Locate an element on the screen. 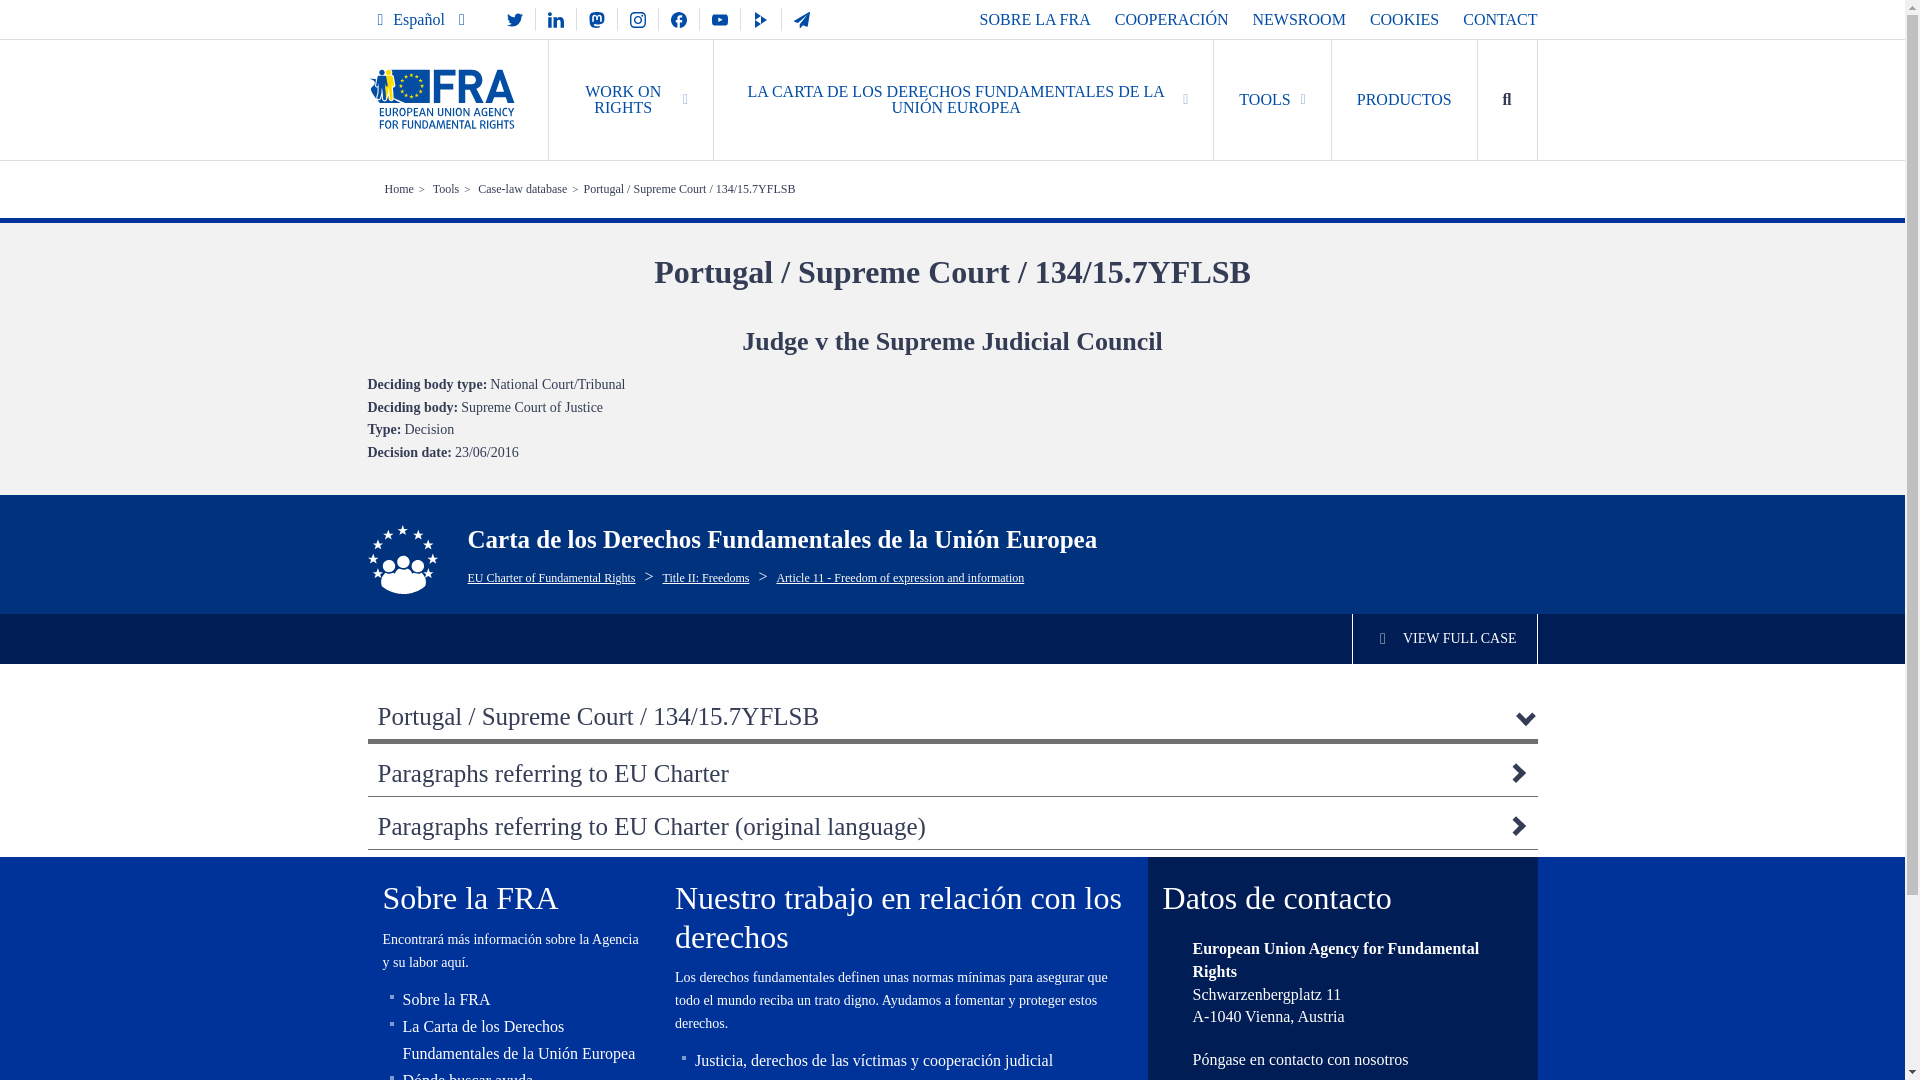 This screenshot has width=1920, height=1080. FRA's Mastodon channel is located at coordinates (596, 18).